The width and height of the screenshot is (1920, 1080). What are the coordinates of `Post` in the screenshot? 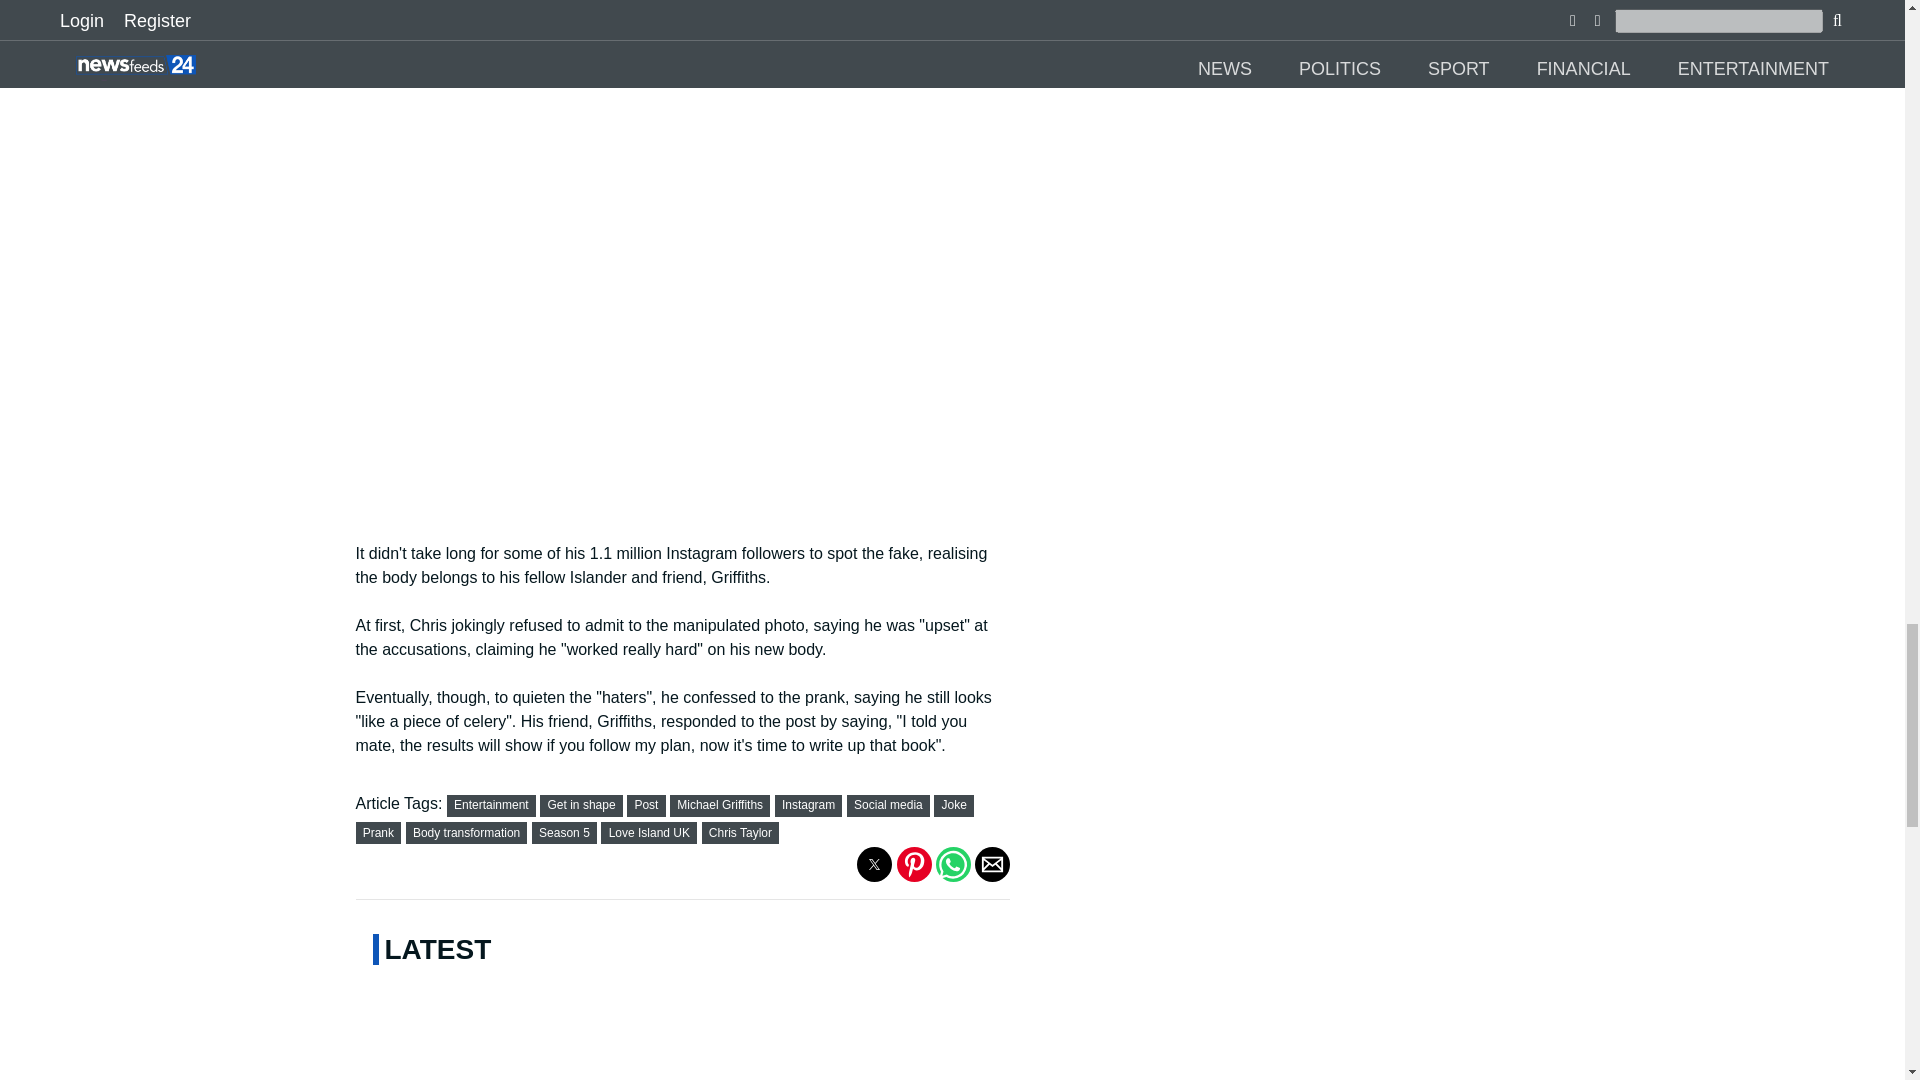 It's located at (646, 805).